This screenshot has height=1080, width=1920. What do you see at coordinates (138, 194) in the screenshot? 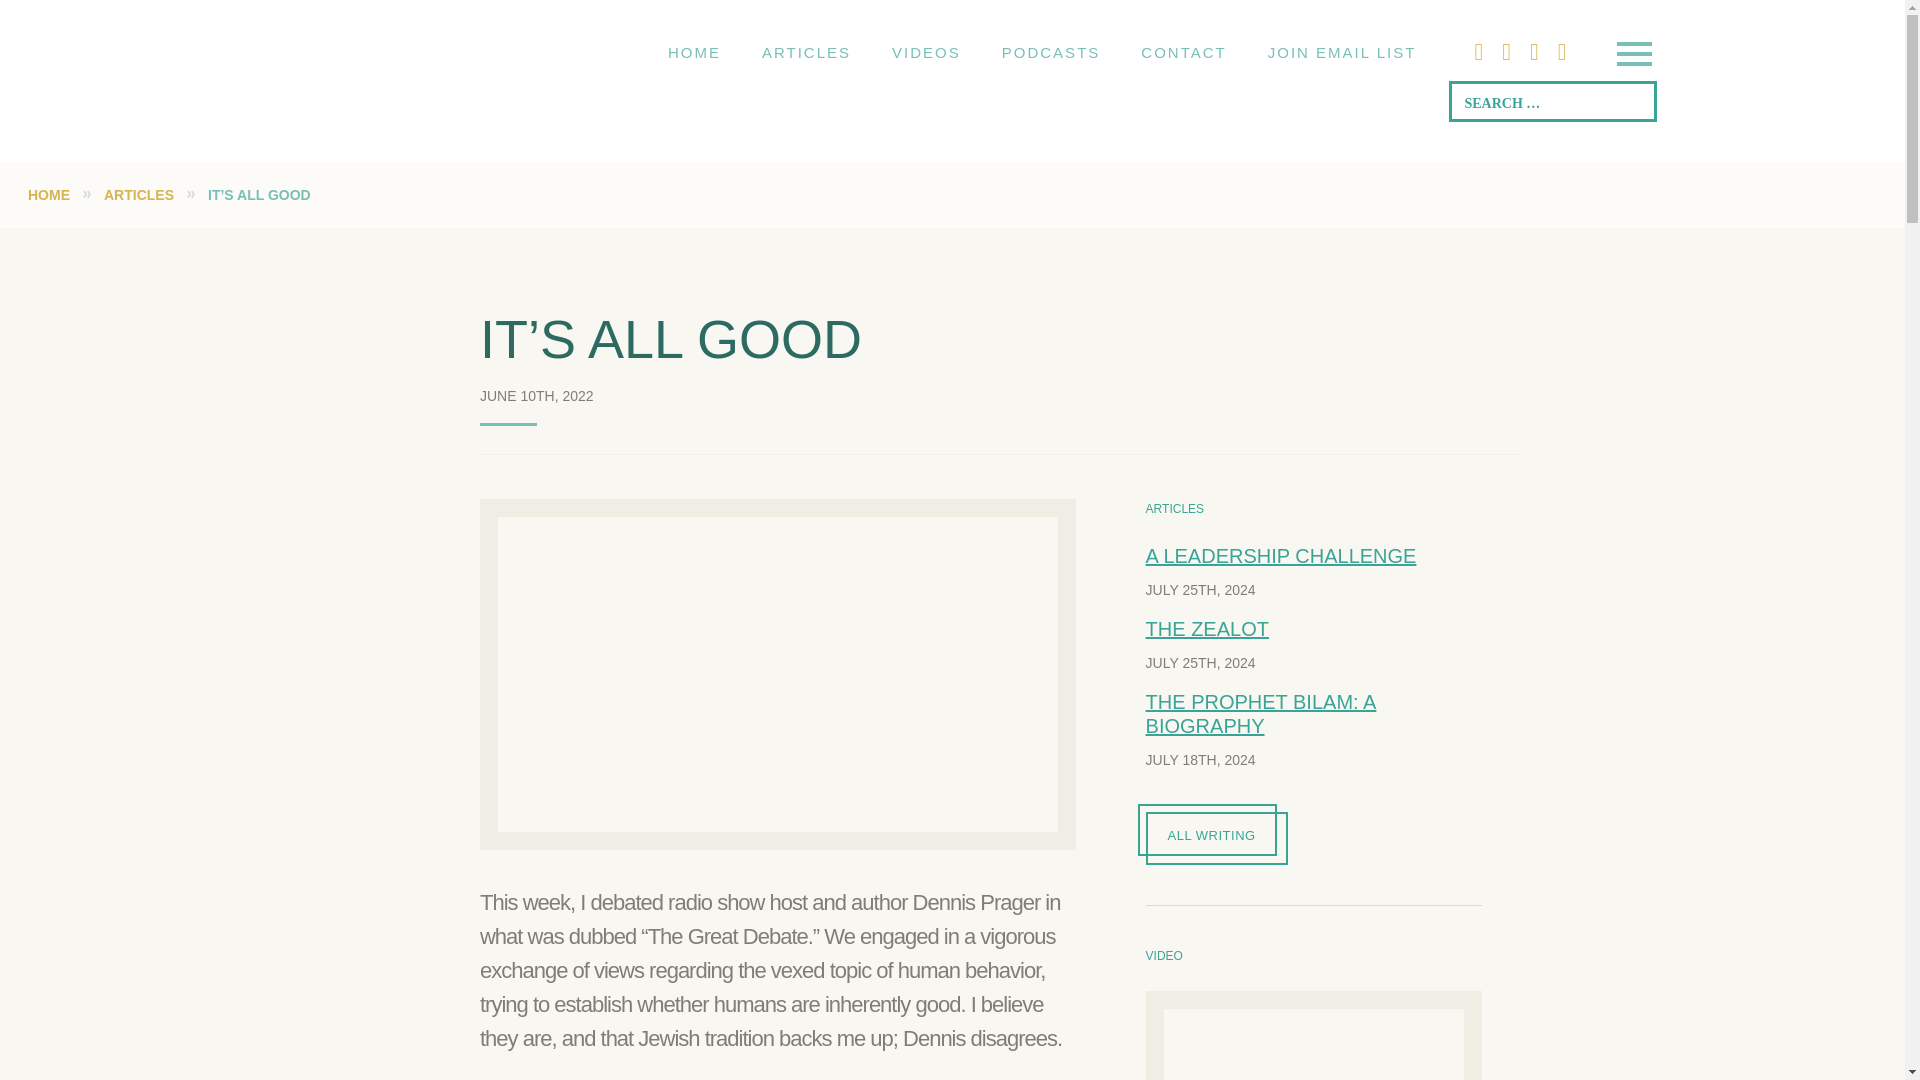
I see `ARTICLES` at bounding box center [138, 194].